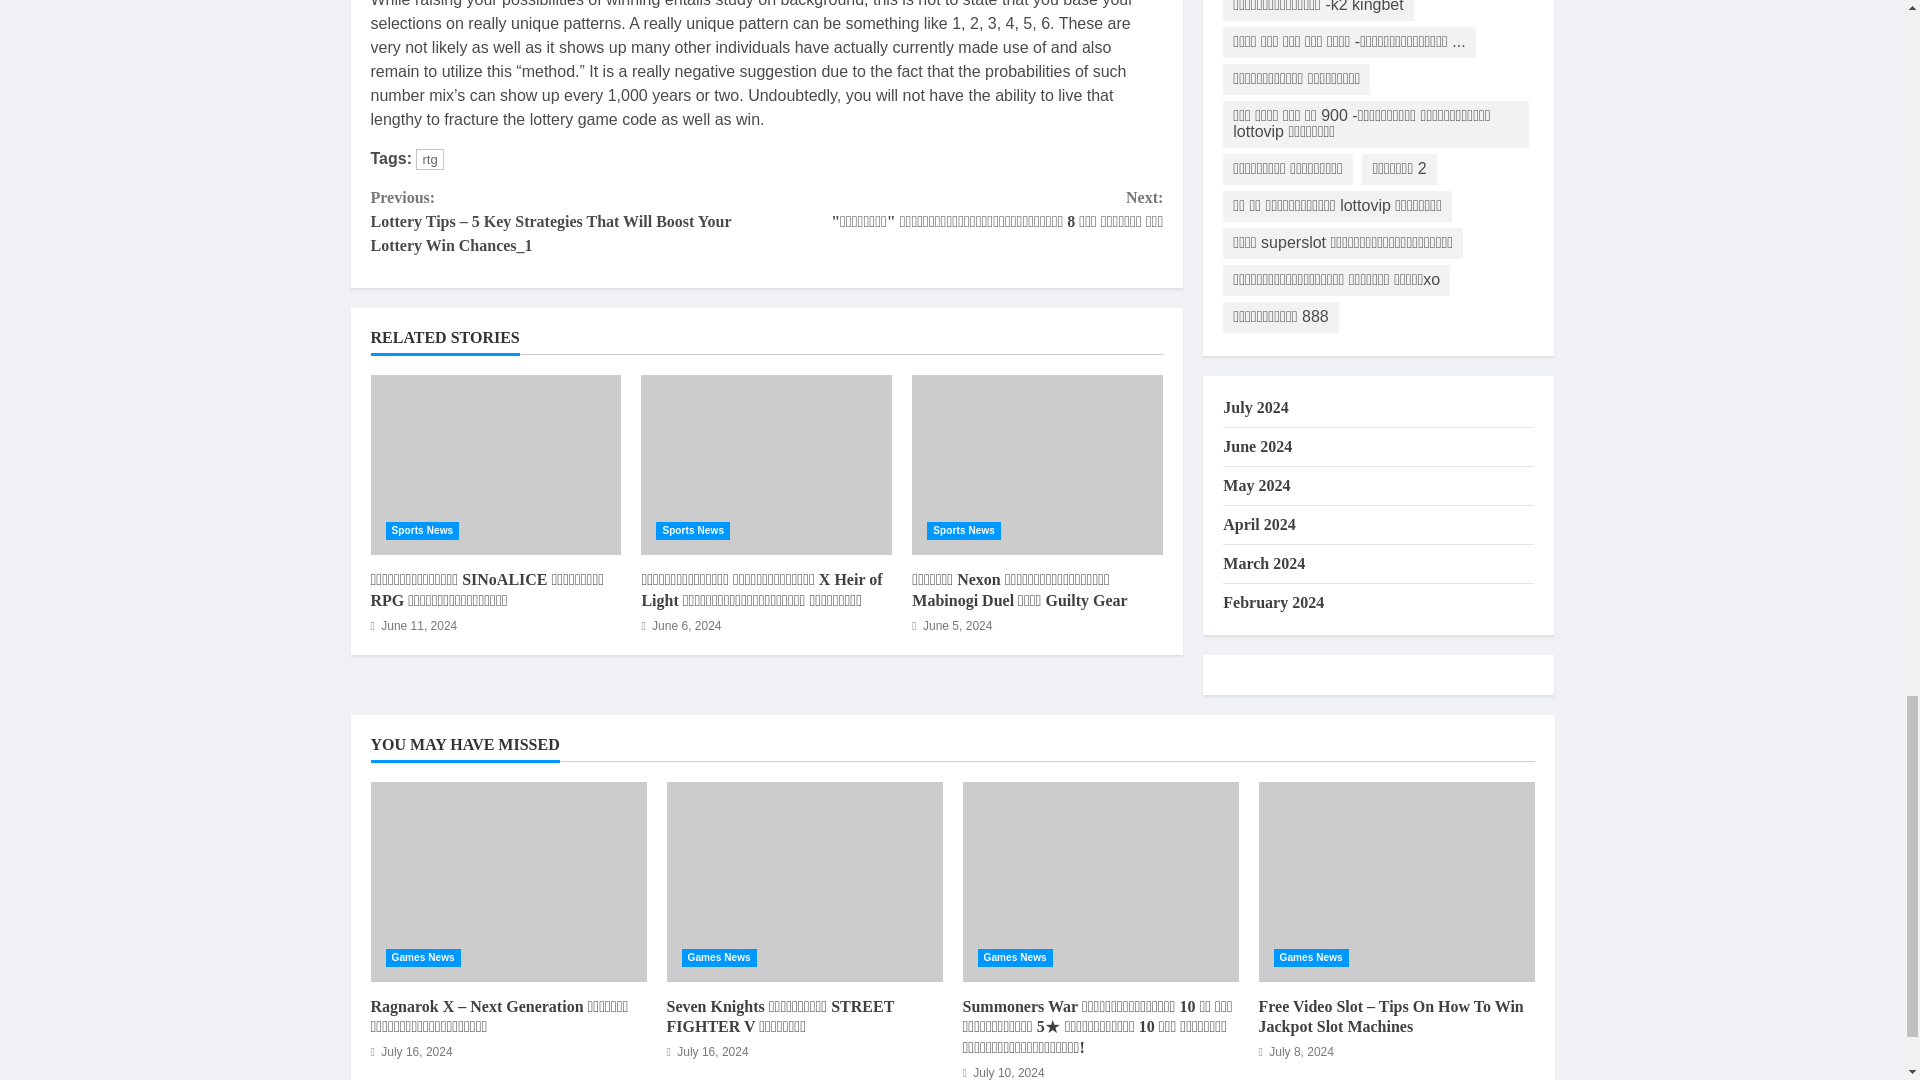 The width and height of the screenshot is (1920, 1080). I want to click on Sports News, so click(422, 530).